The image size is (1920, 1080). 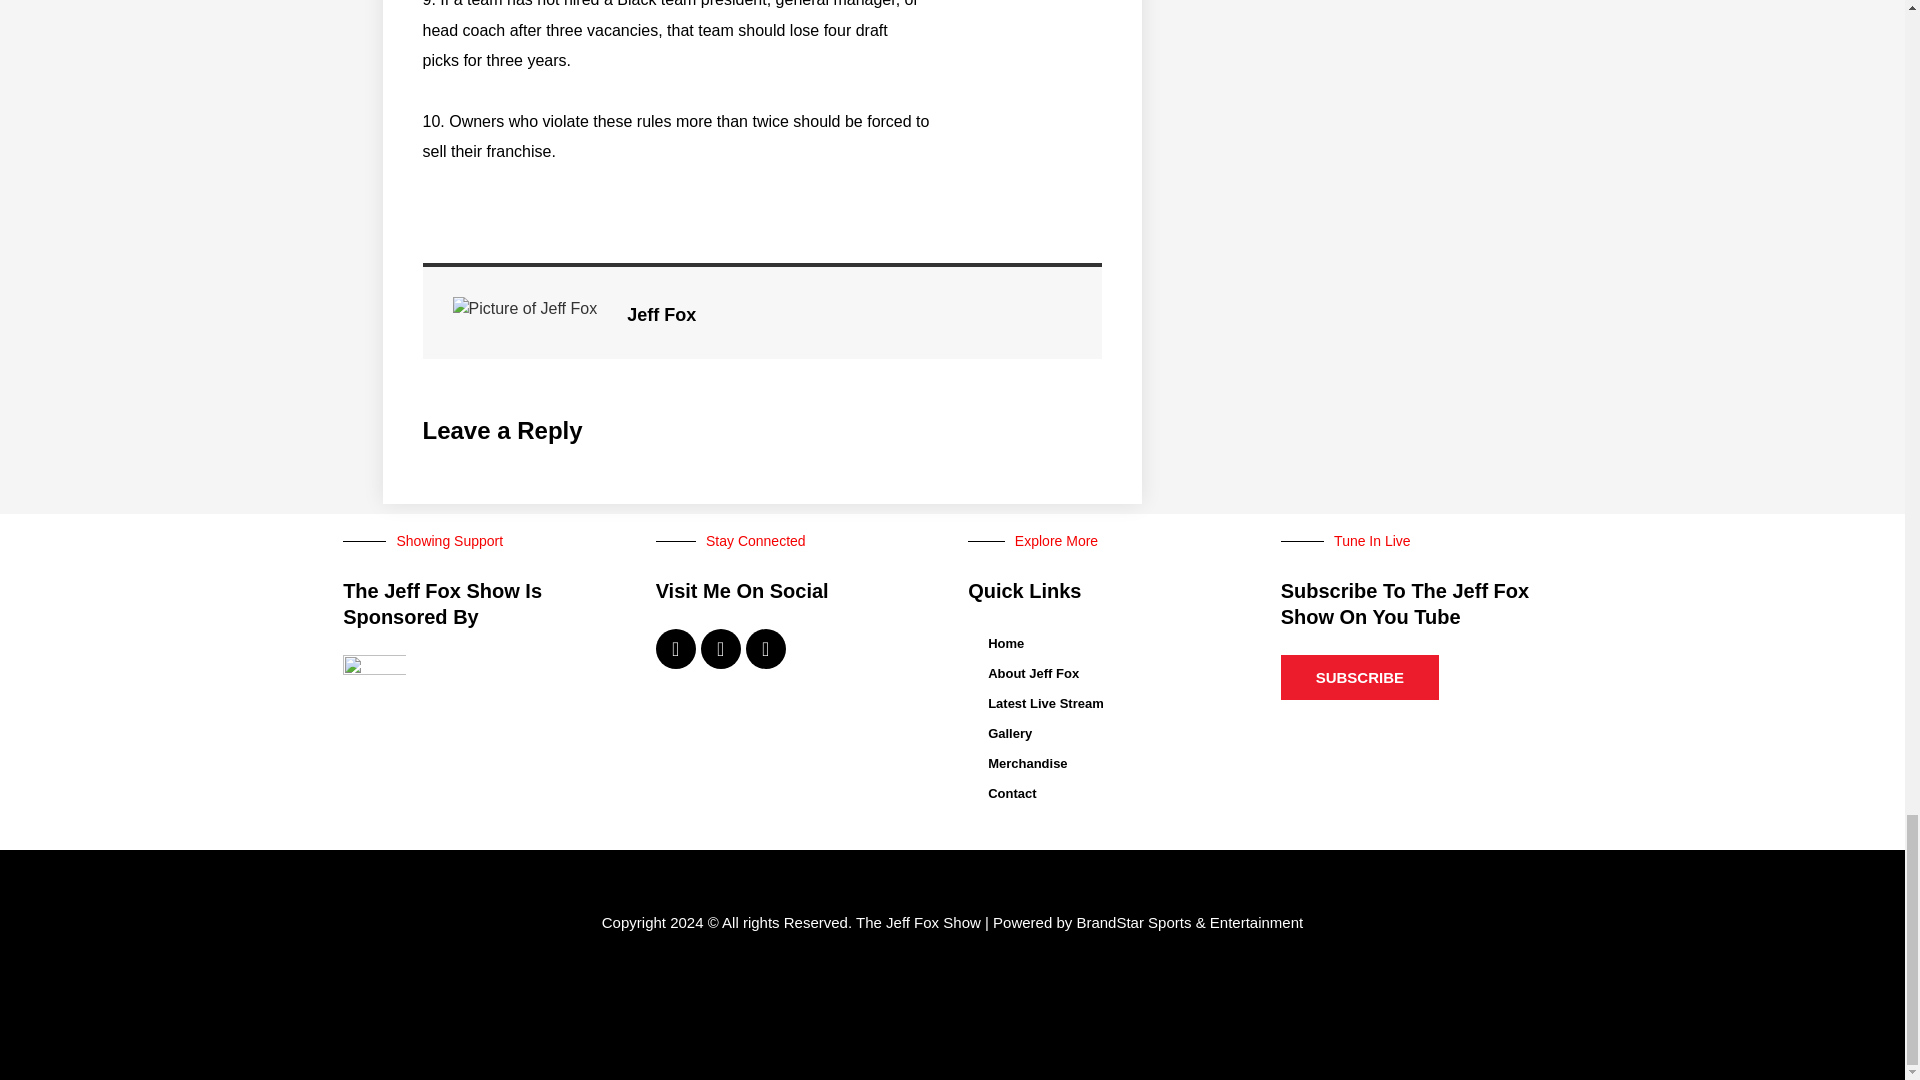 I want to click on Latest Live Stream, so click(x=1108, y=704).